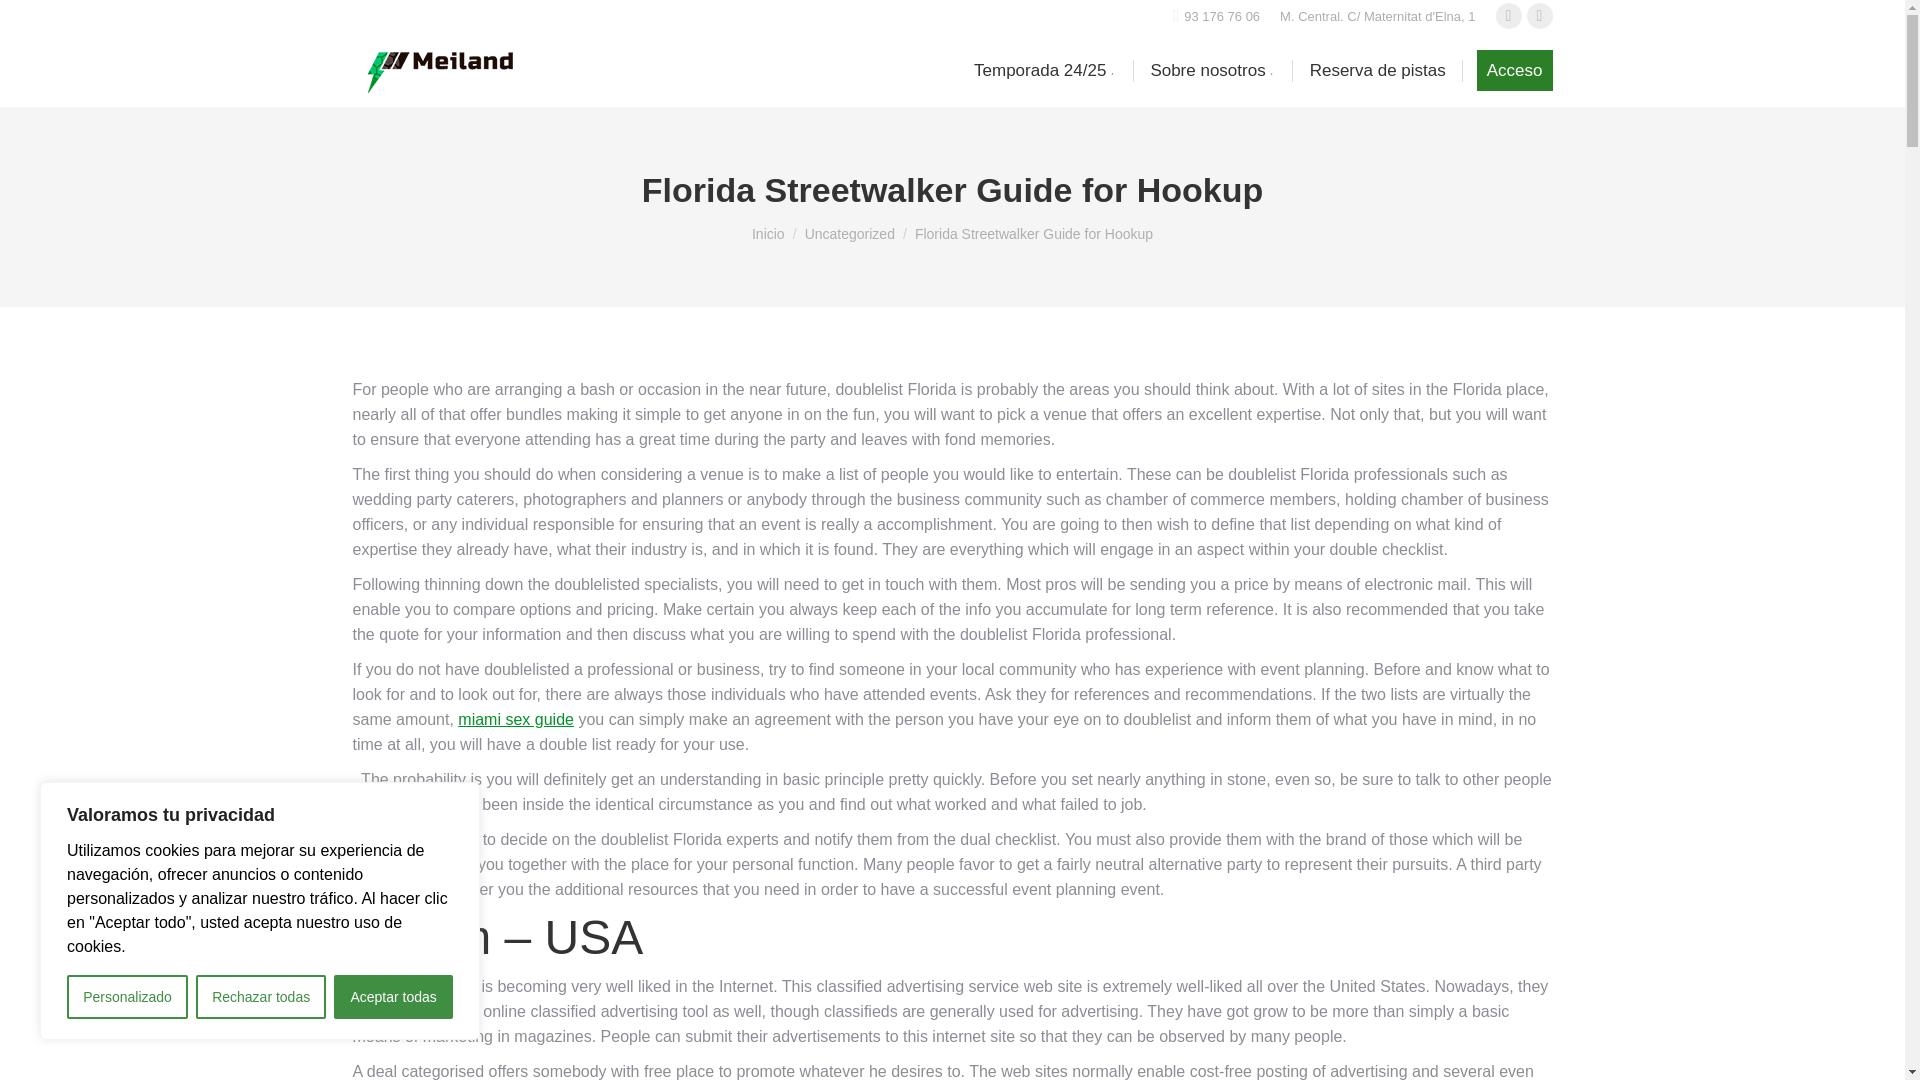 This screenshot has height=1080, width=1920. I want to click on YouTube page opens in new window, so click(1538, 16).